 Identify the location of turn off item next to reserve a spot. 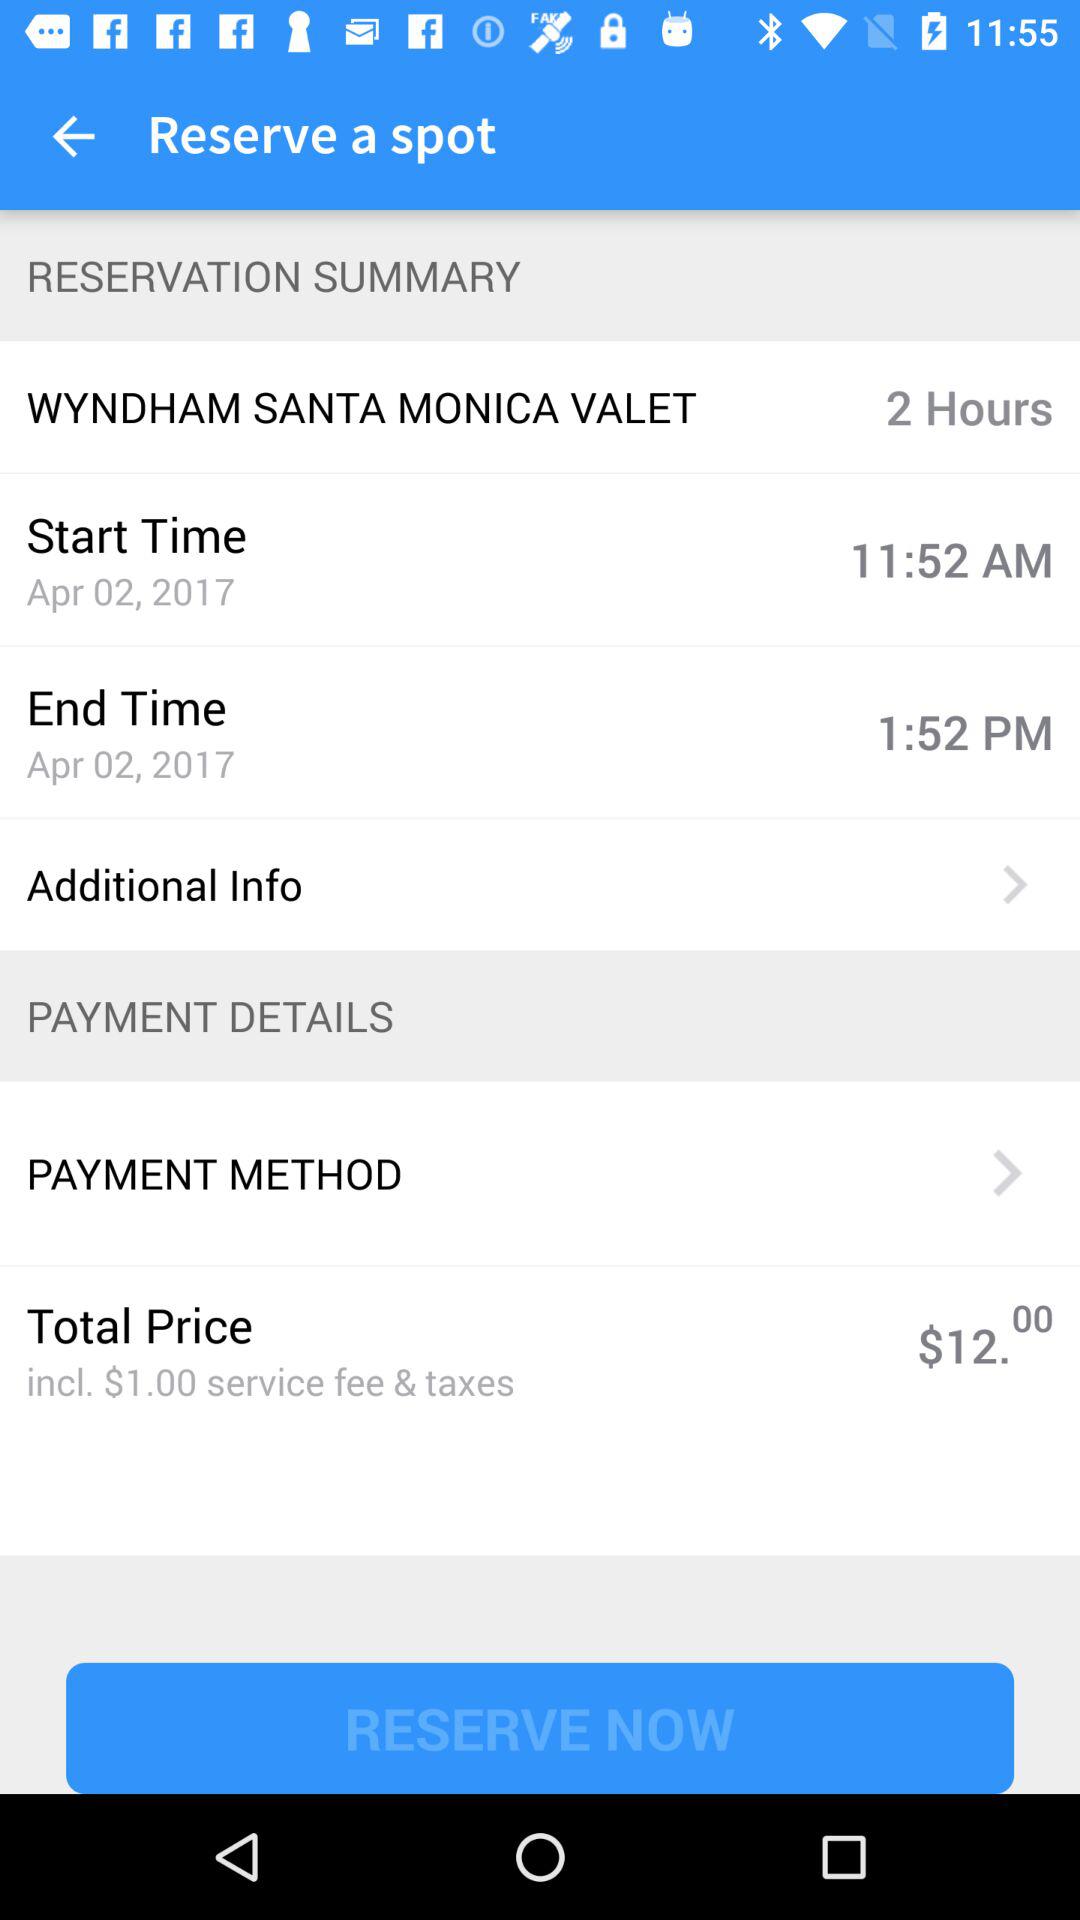
(73, 136).